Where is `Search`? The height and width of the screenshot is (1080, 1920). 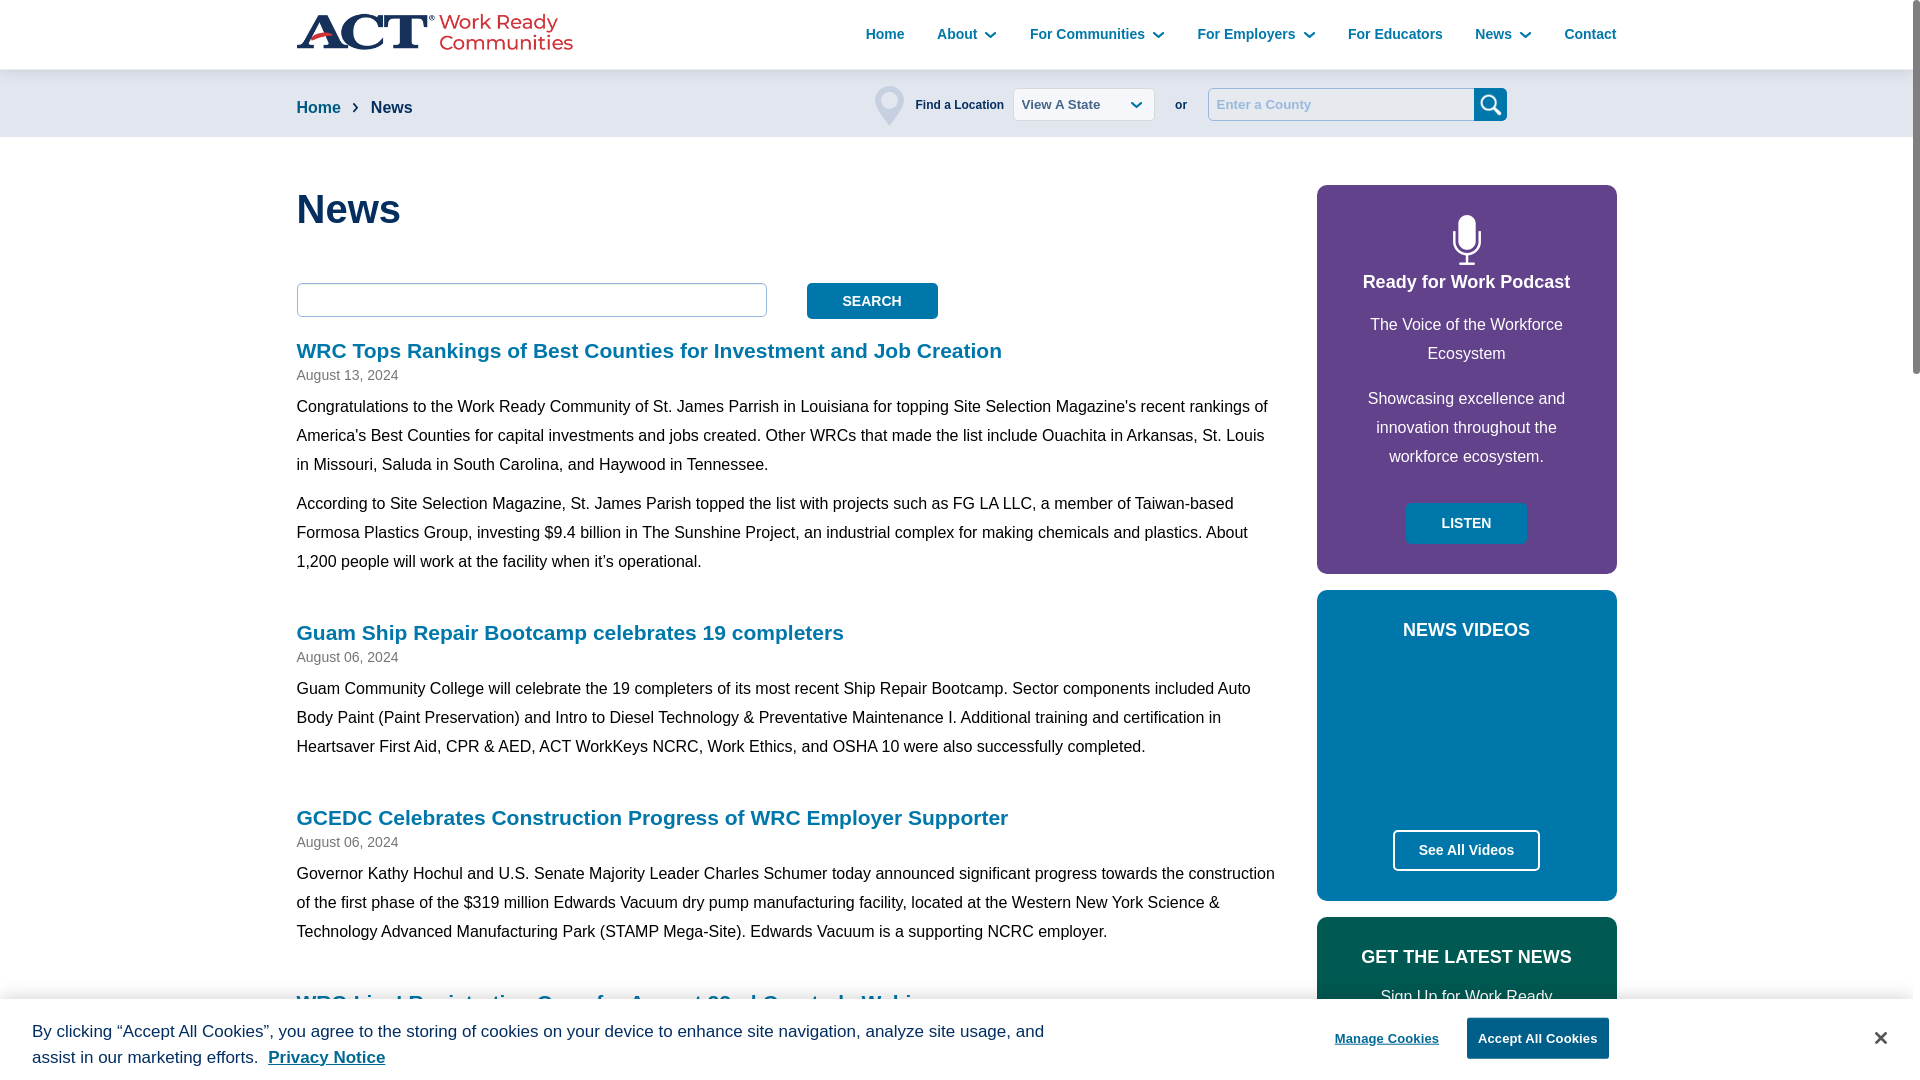 Search is located at coordinates (871, 300).